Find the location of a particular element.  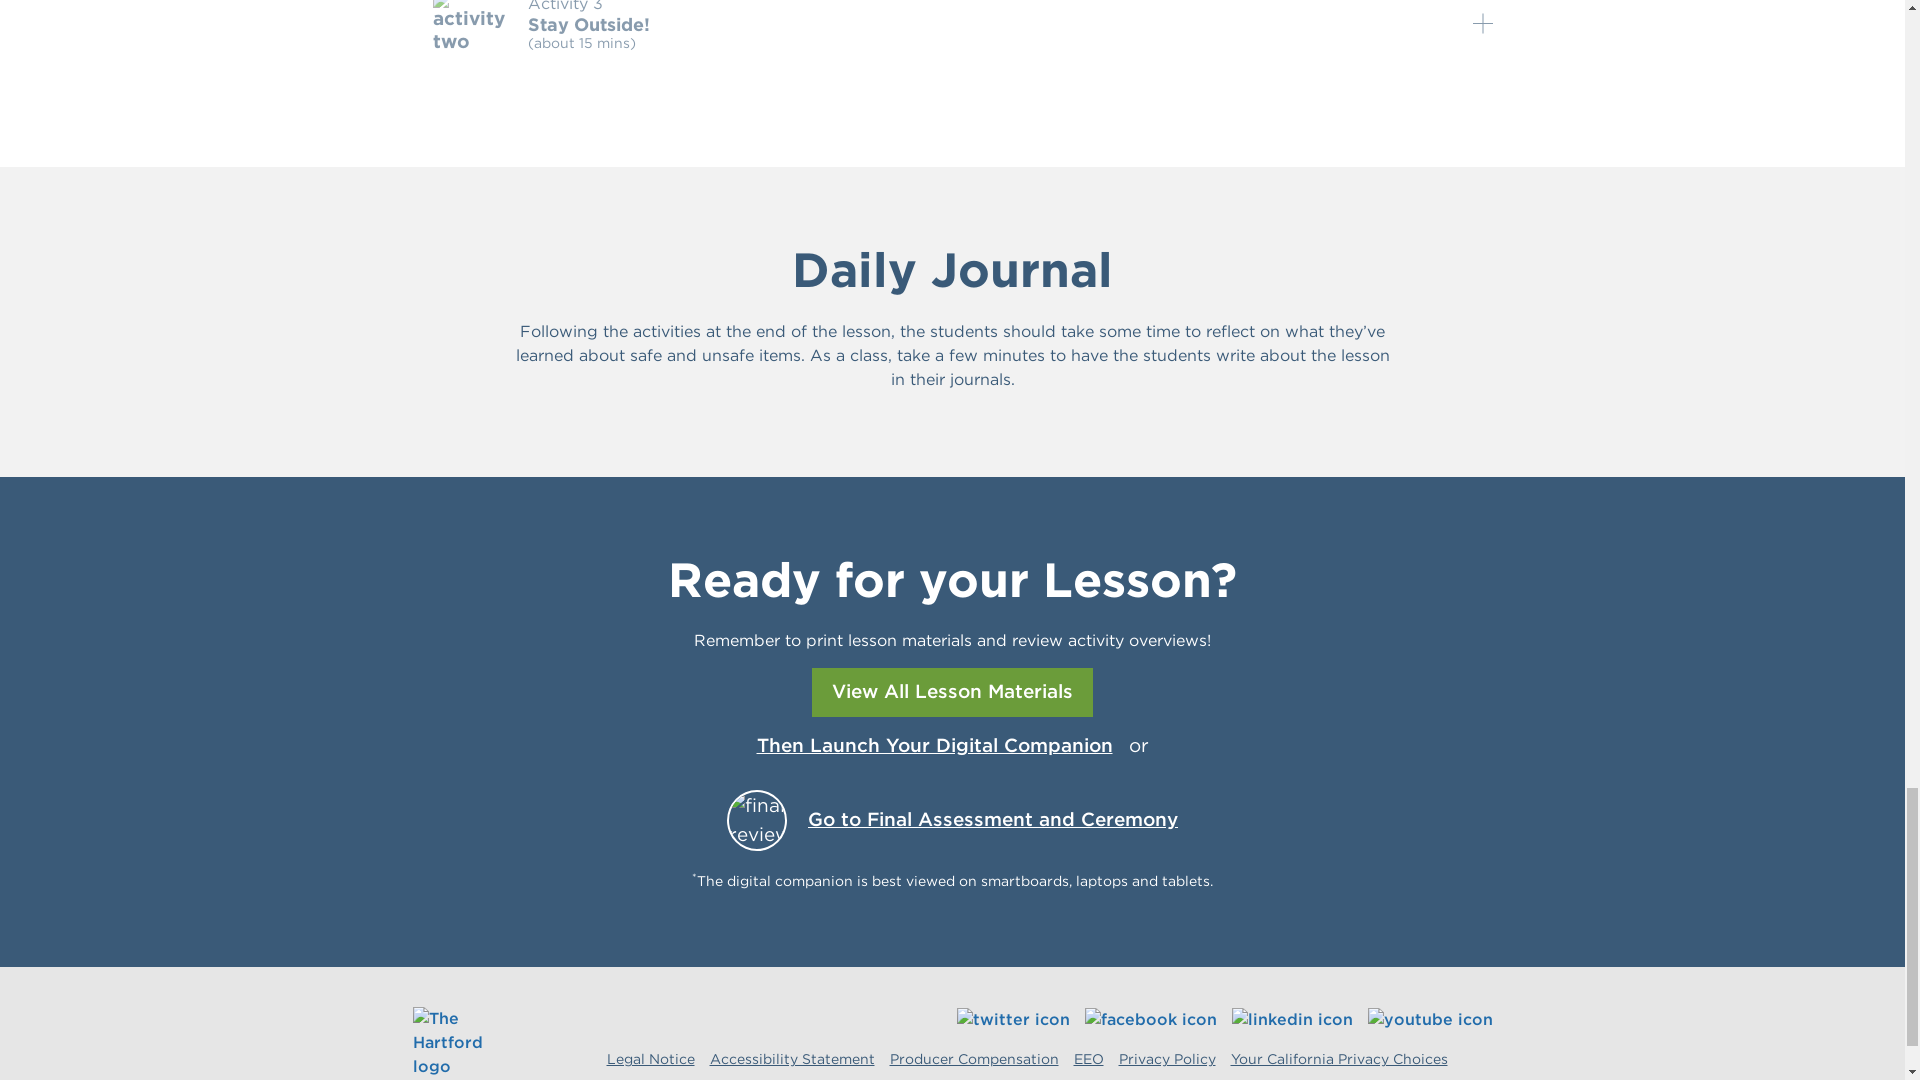

LinkedIn is located at coordinates (1292, 1019).